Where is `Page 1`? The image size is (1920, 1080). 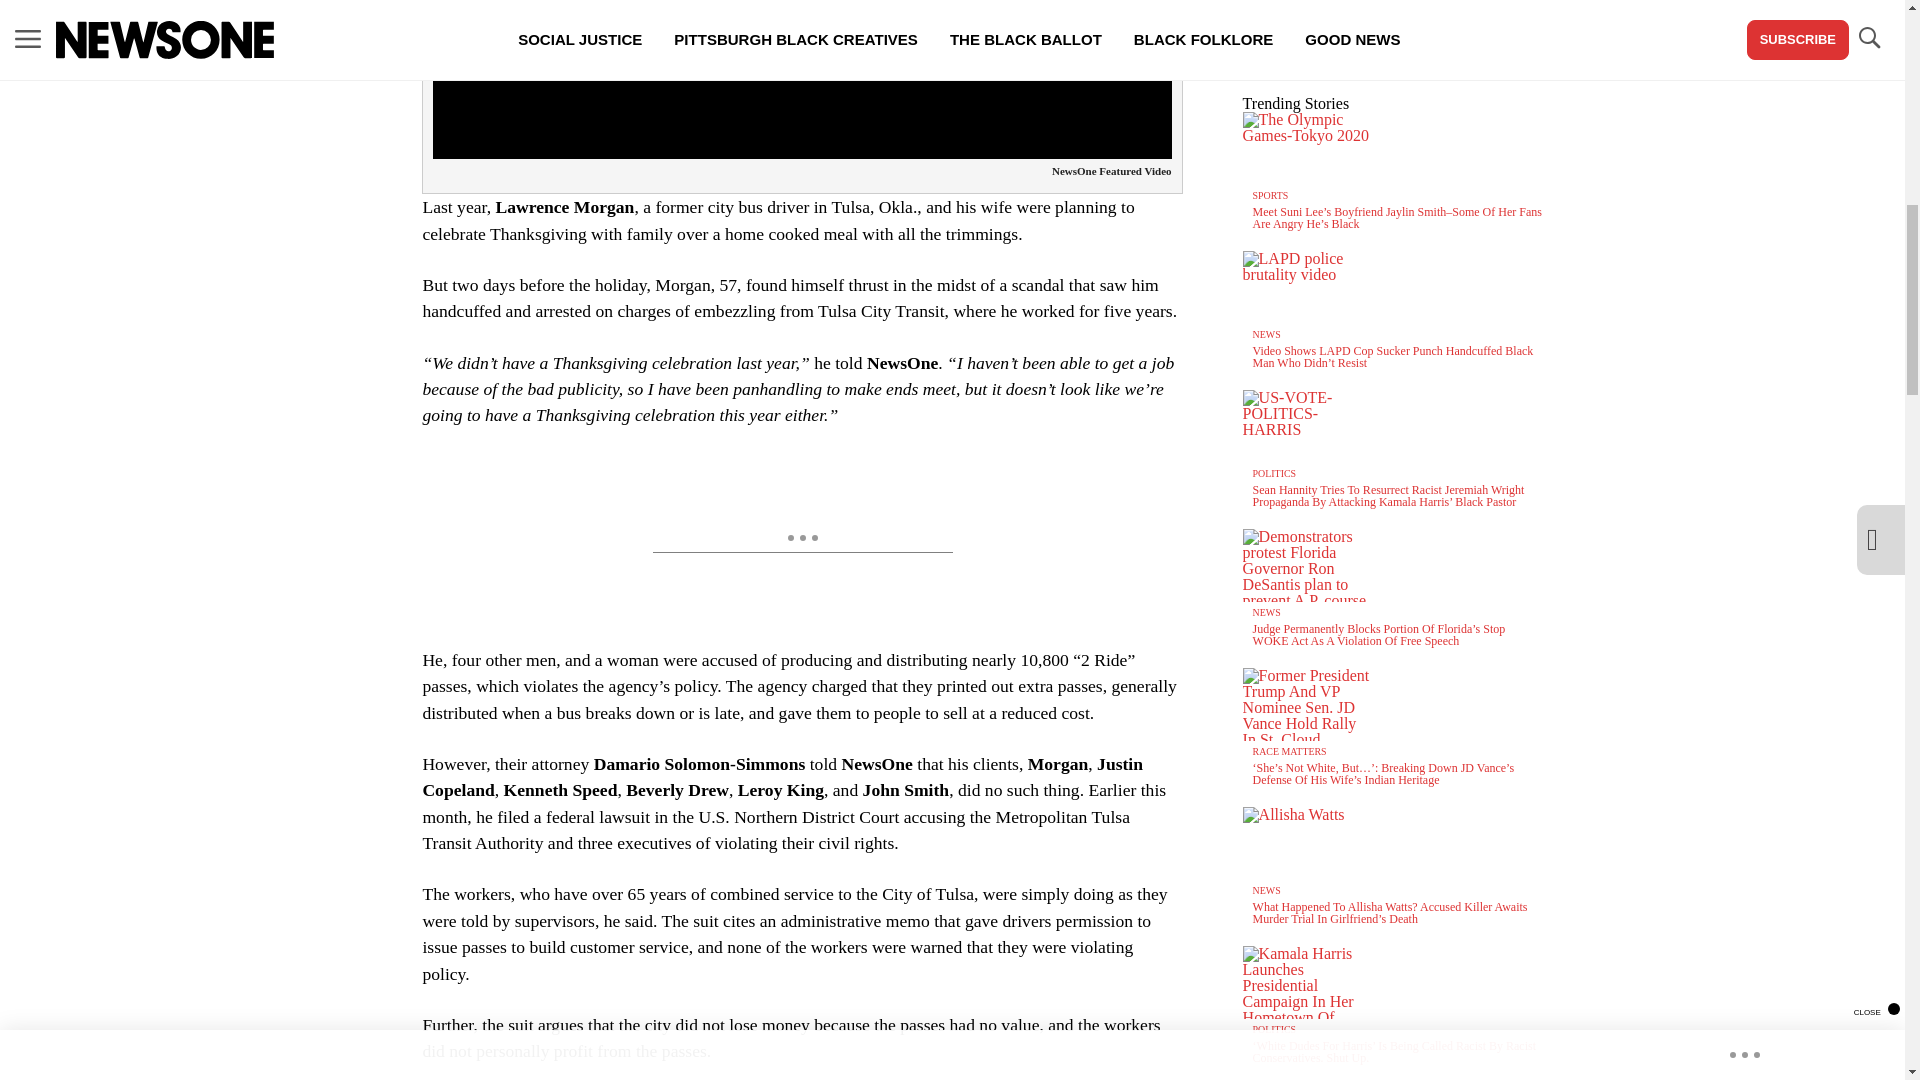
Page 1 is located at coordinates (802, 972).